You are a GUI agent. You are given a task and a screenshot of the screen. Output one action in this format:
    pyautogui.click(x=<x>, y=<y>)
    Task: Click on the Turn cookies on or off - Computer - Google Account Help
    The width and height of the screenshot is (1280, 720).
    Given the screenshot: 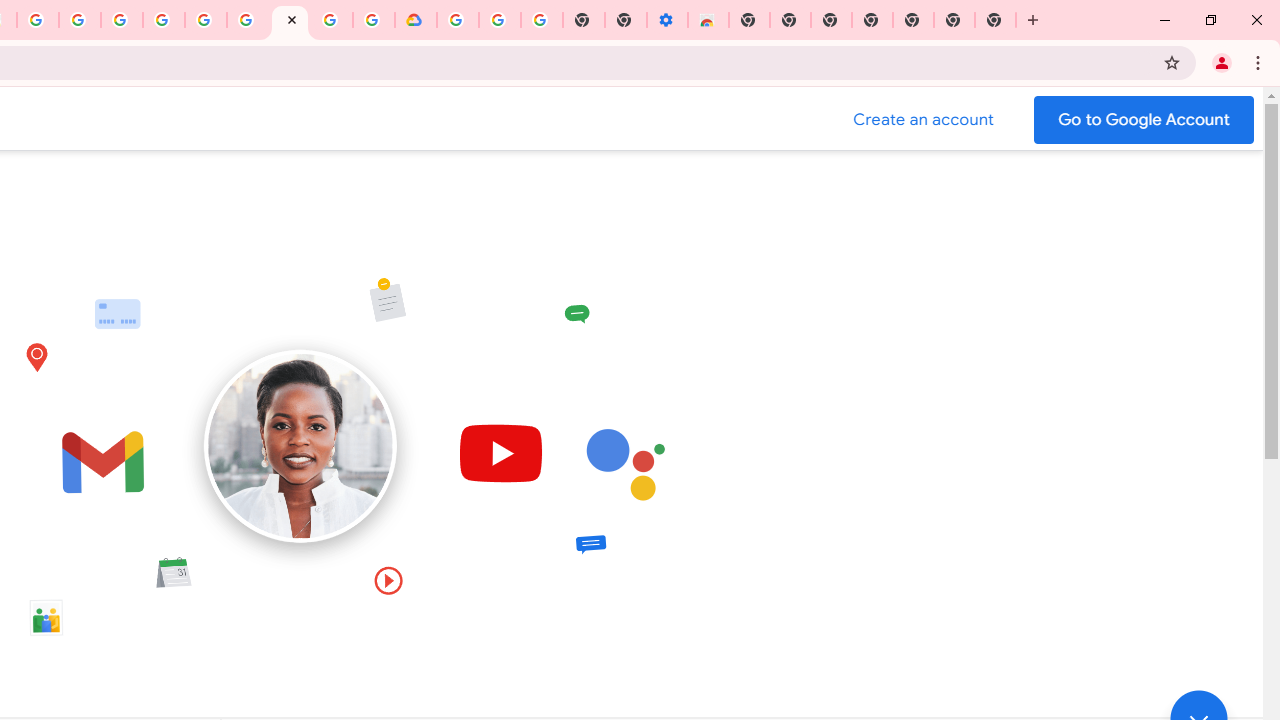 What is the action you would take?
    pyautogui.click(x=542, y=20)
    